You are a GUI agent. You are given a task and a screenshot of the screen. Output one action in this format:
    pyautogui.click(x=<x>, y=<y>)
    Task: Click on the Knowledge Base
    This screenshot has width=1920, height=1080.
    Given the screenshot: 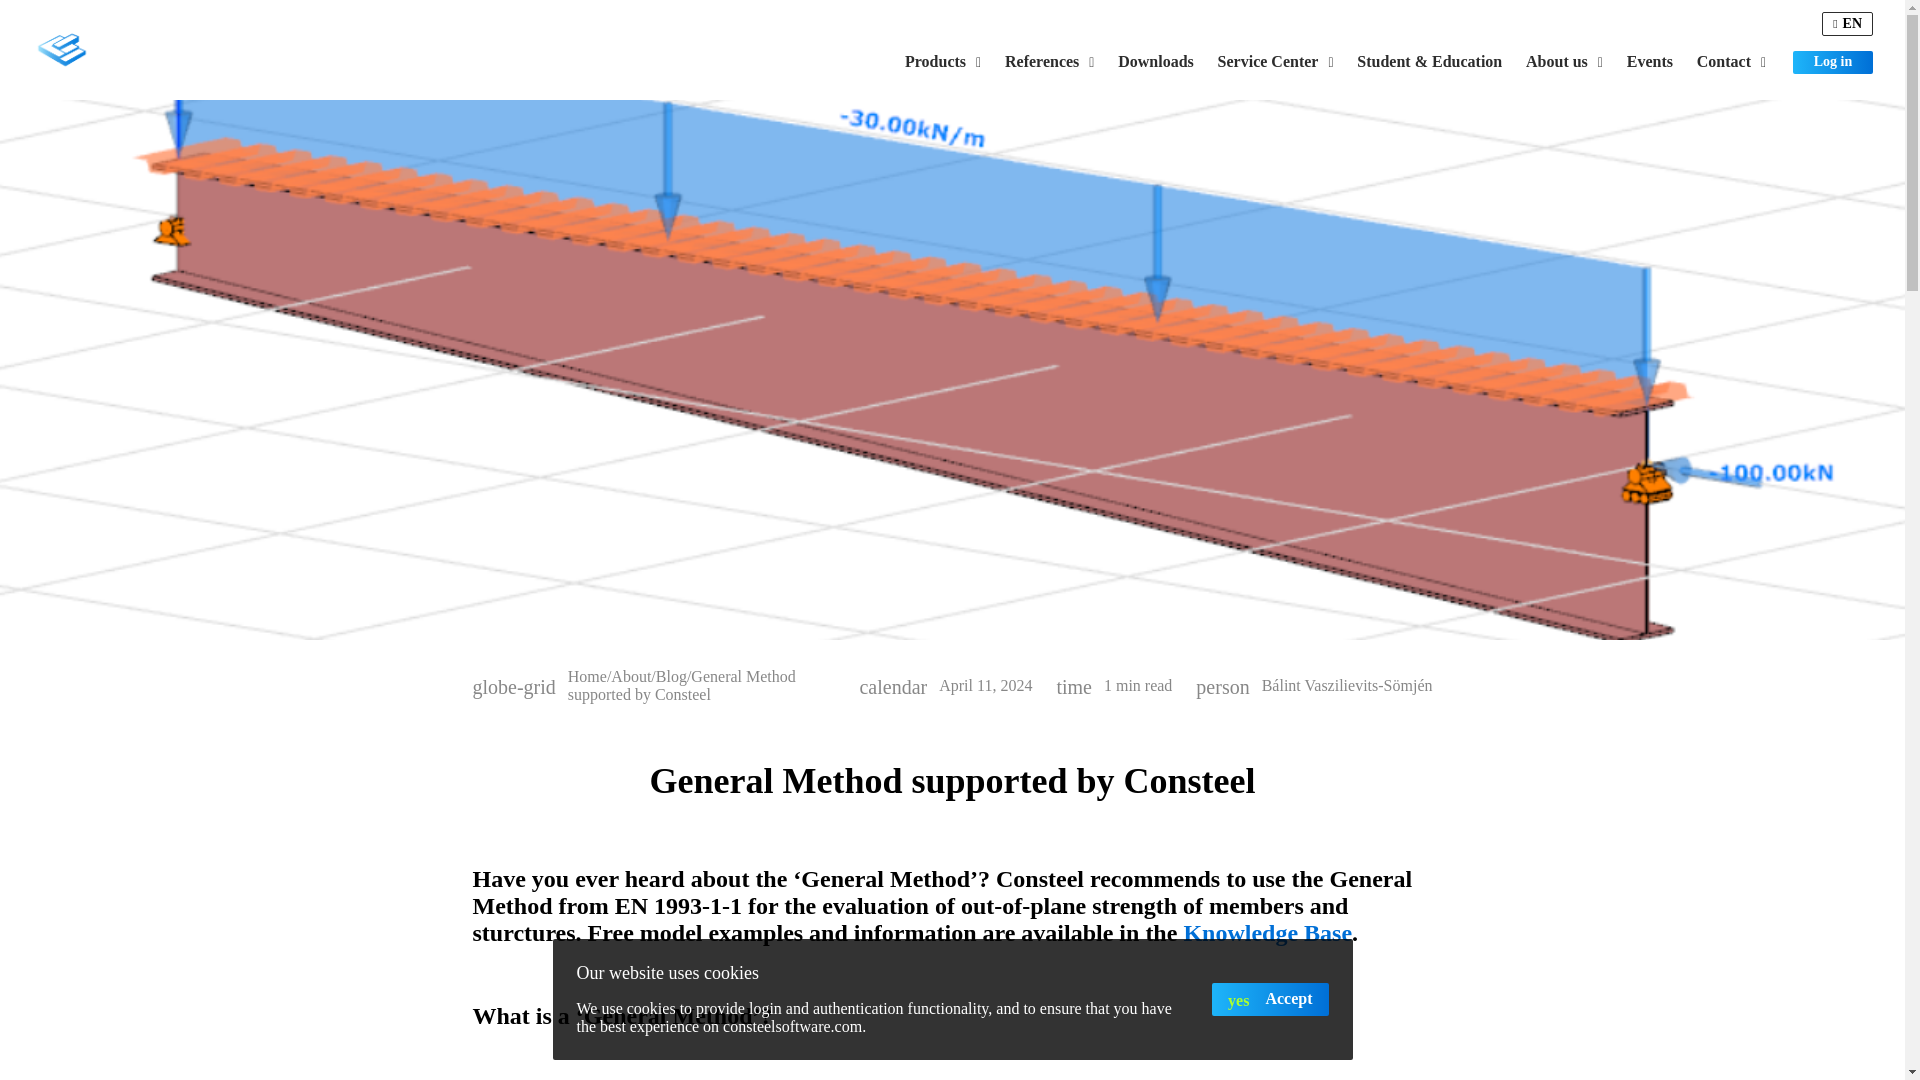 What is the action you would take?
    pyautogui.click(x=1266, y=933)
    